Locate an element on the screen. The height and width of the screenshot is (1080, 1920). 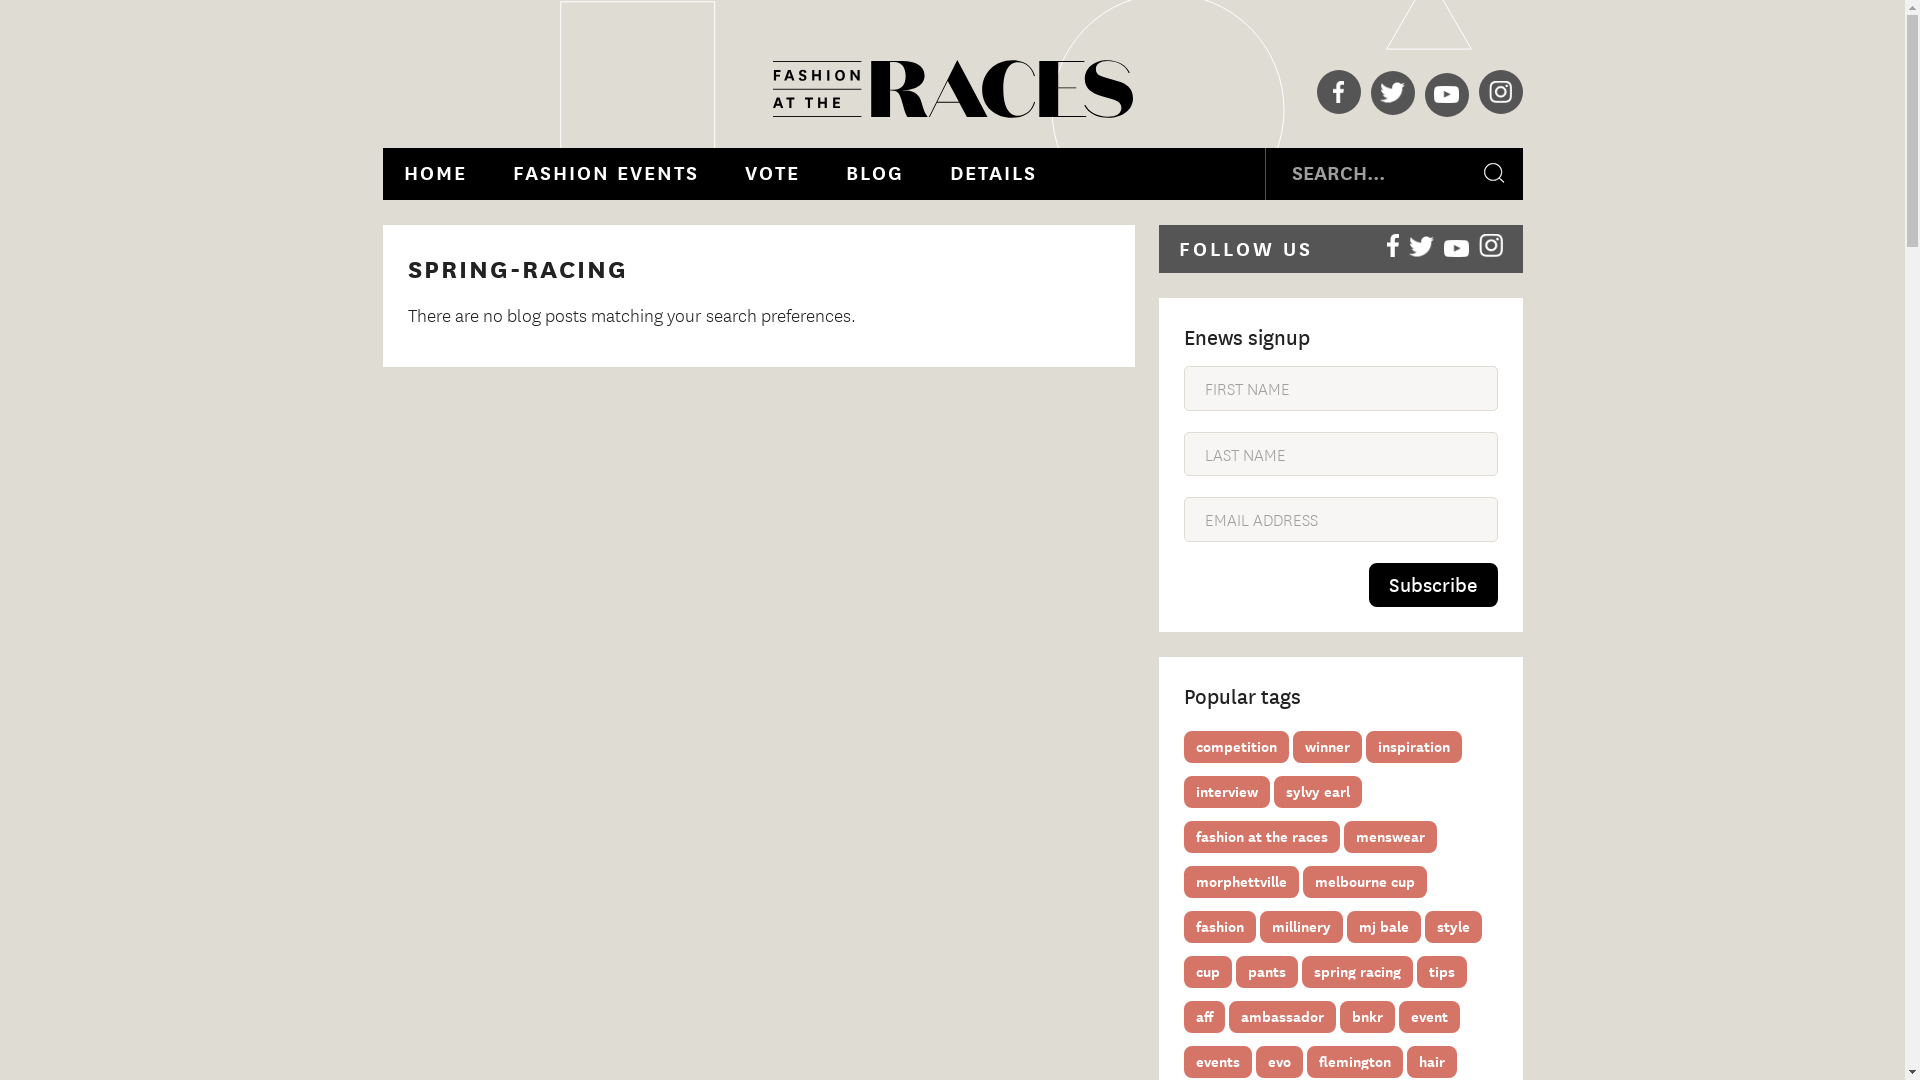
pants is located at coordinates (1267, 972).